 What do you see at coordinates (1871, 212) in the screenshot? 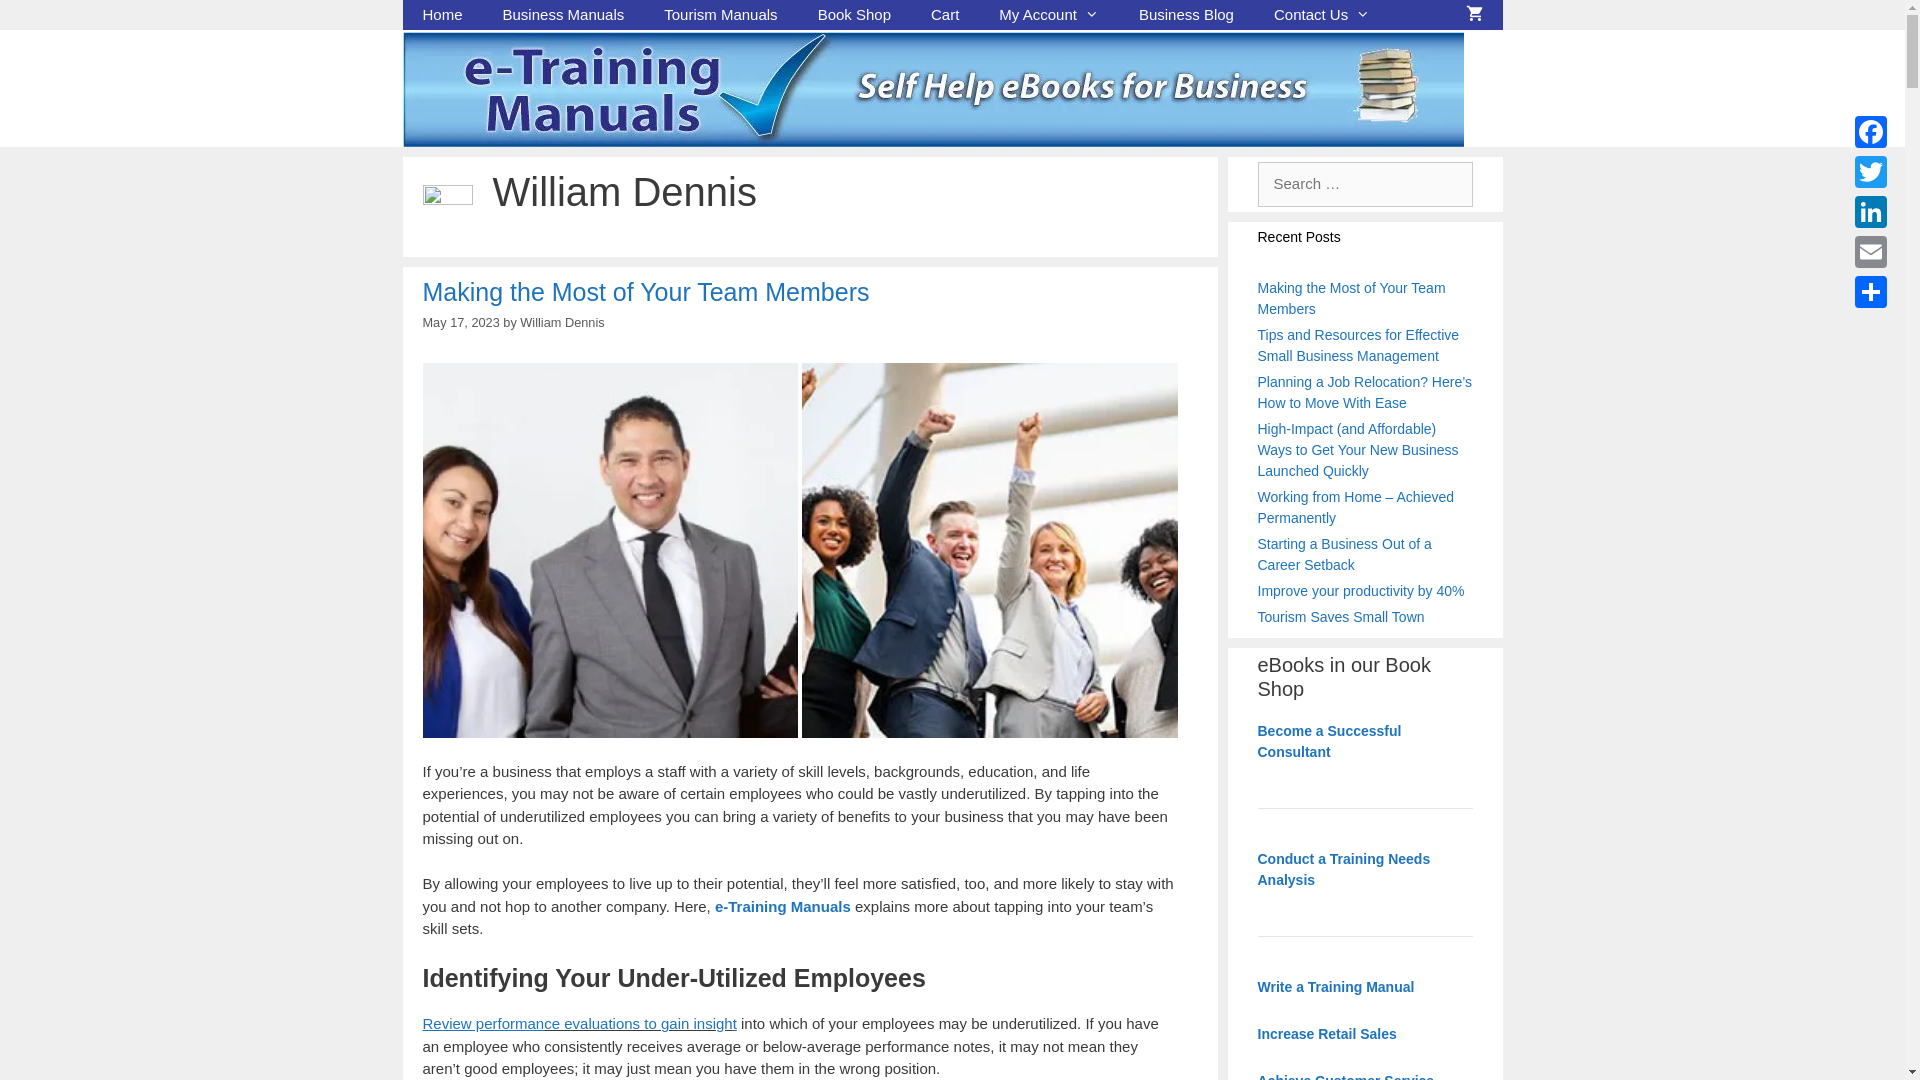
I see `LinkedIn` at bounding box center [1871, 212].